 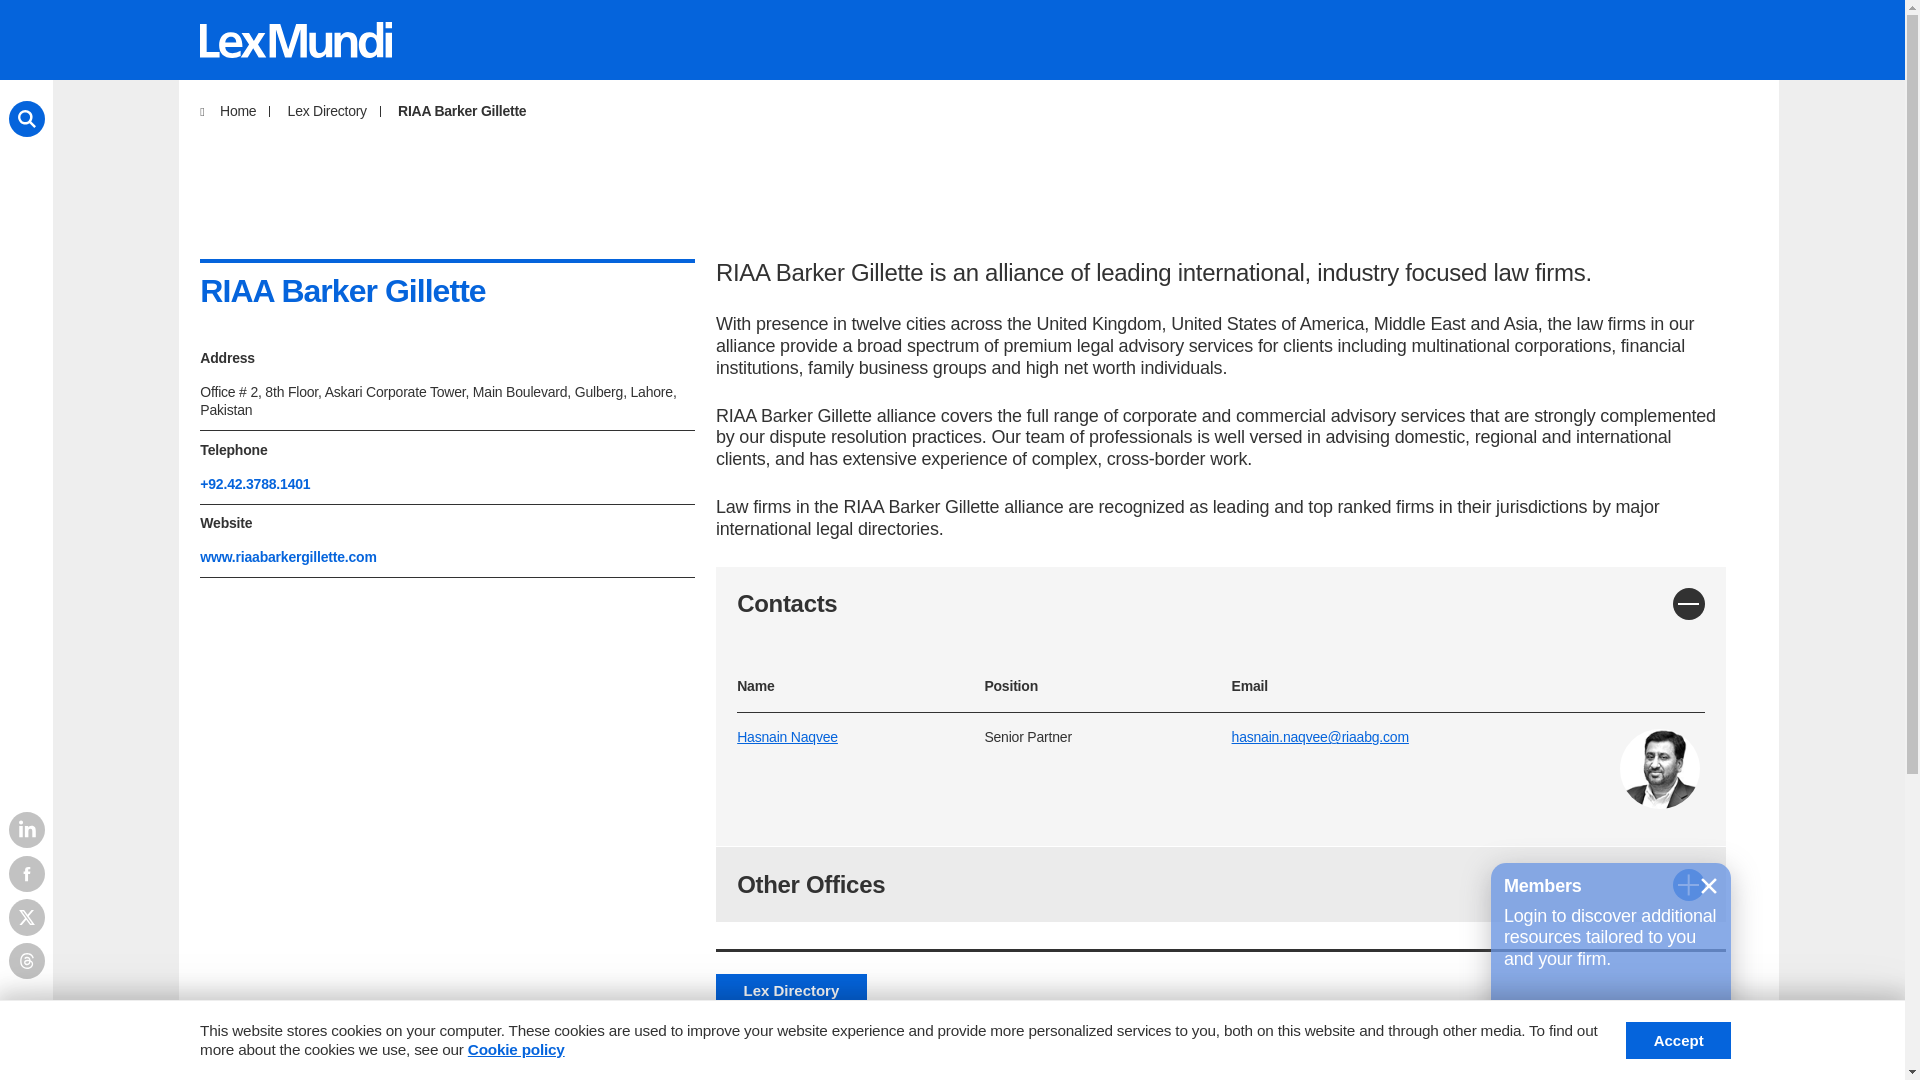 I want to click on Contact, so click(x=1128, y=1040).